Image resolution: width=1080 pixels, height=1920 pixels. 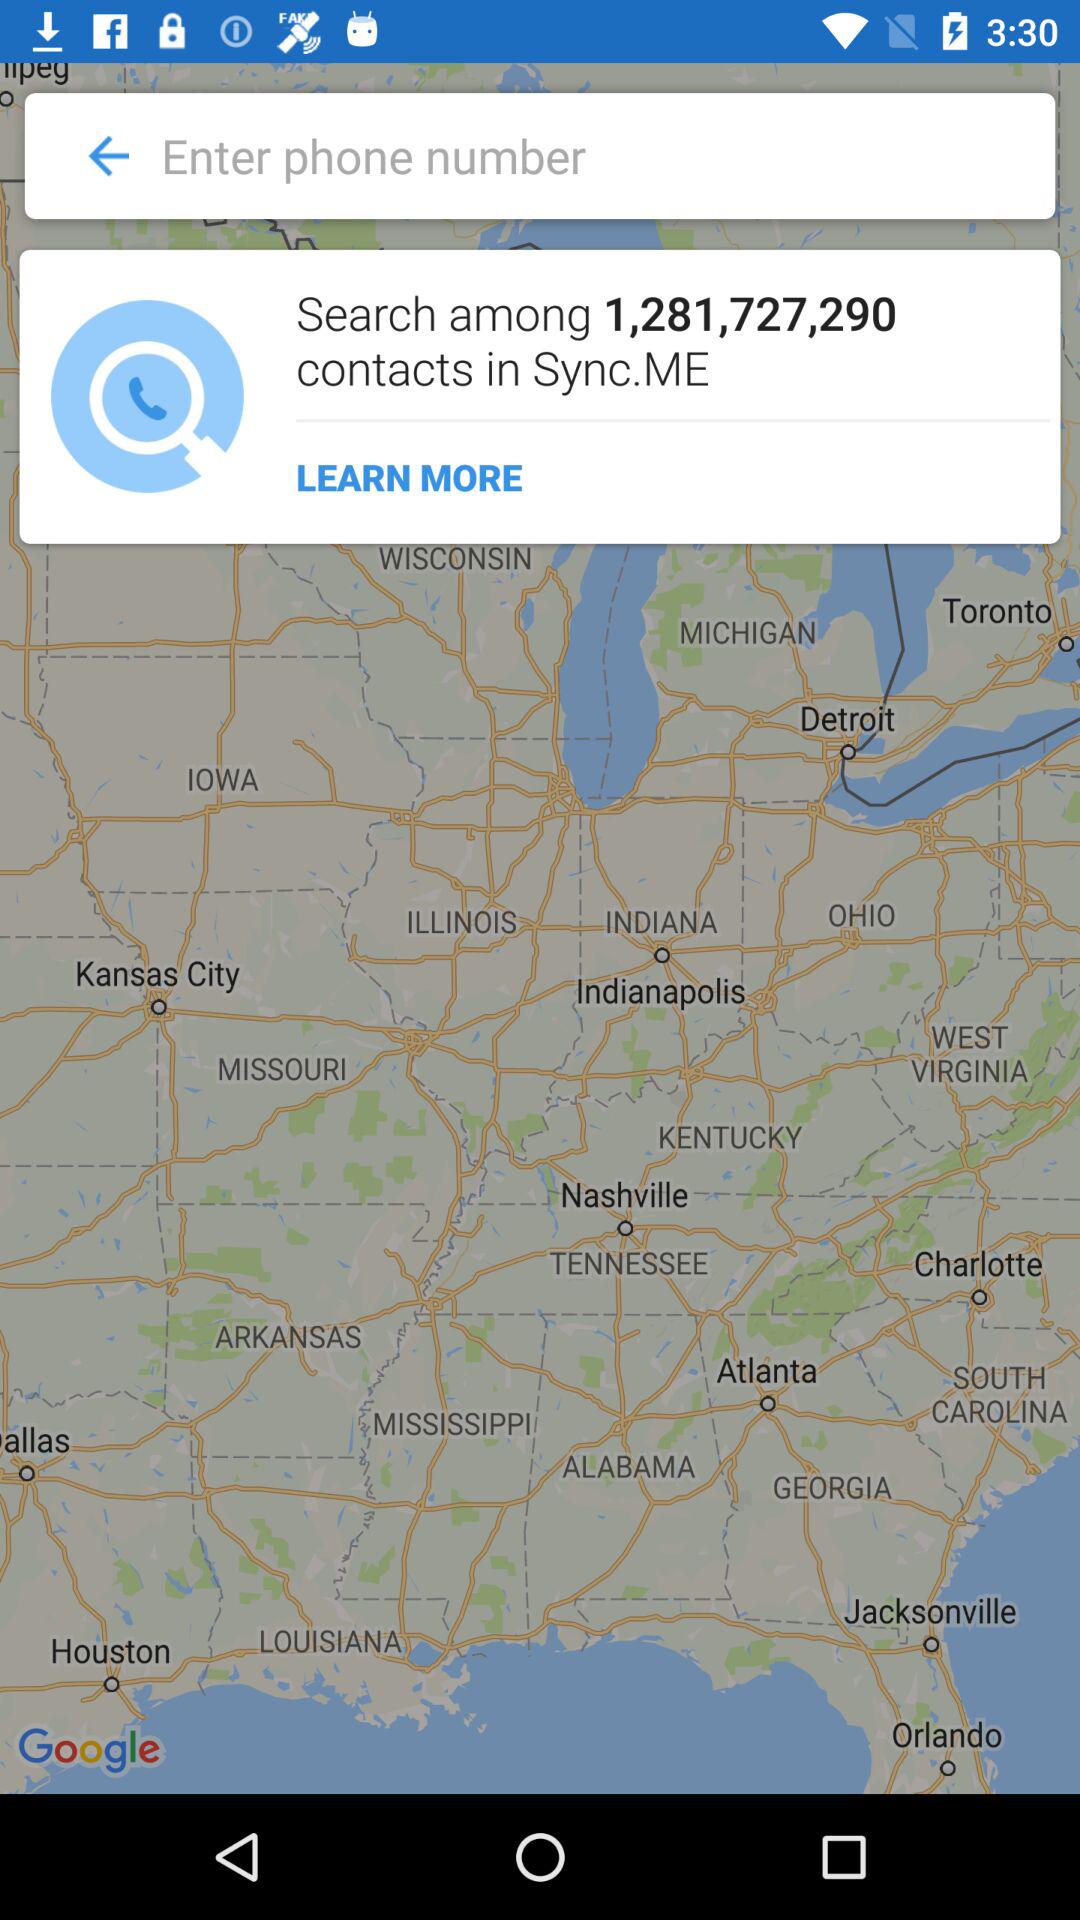 What do you see at coordinates (662, 477) in the screenshot?
I see `turn on learn more` at bounding box center [662, 477].